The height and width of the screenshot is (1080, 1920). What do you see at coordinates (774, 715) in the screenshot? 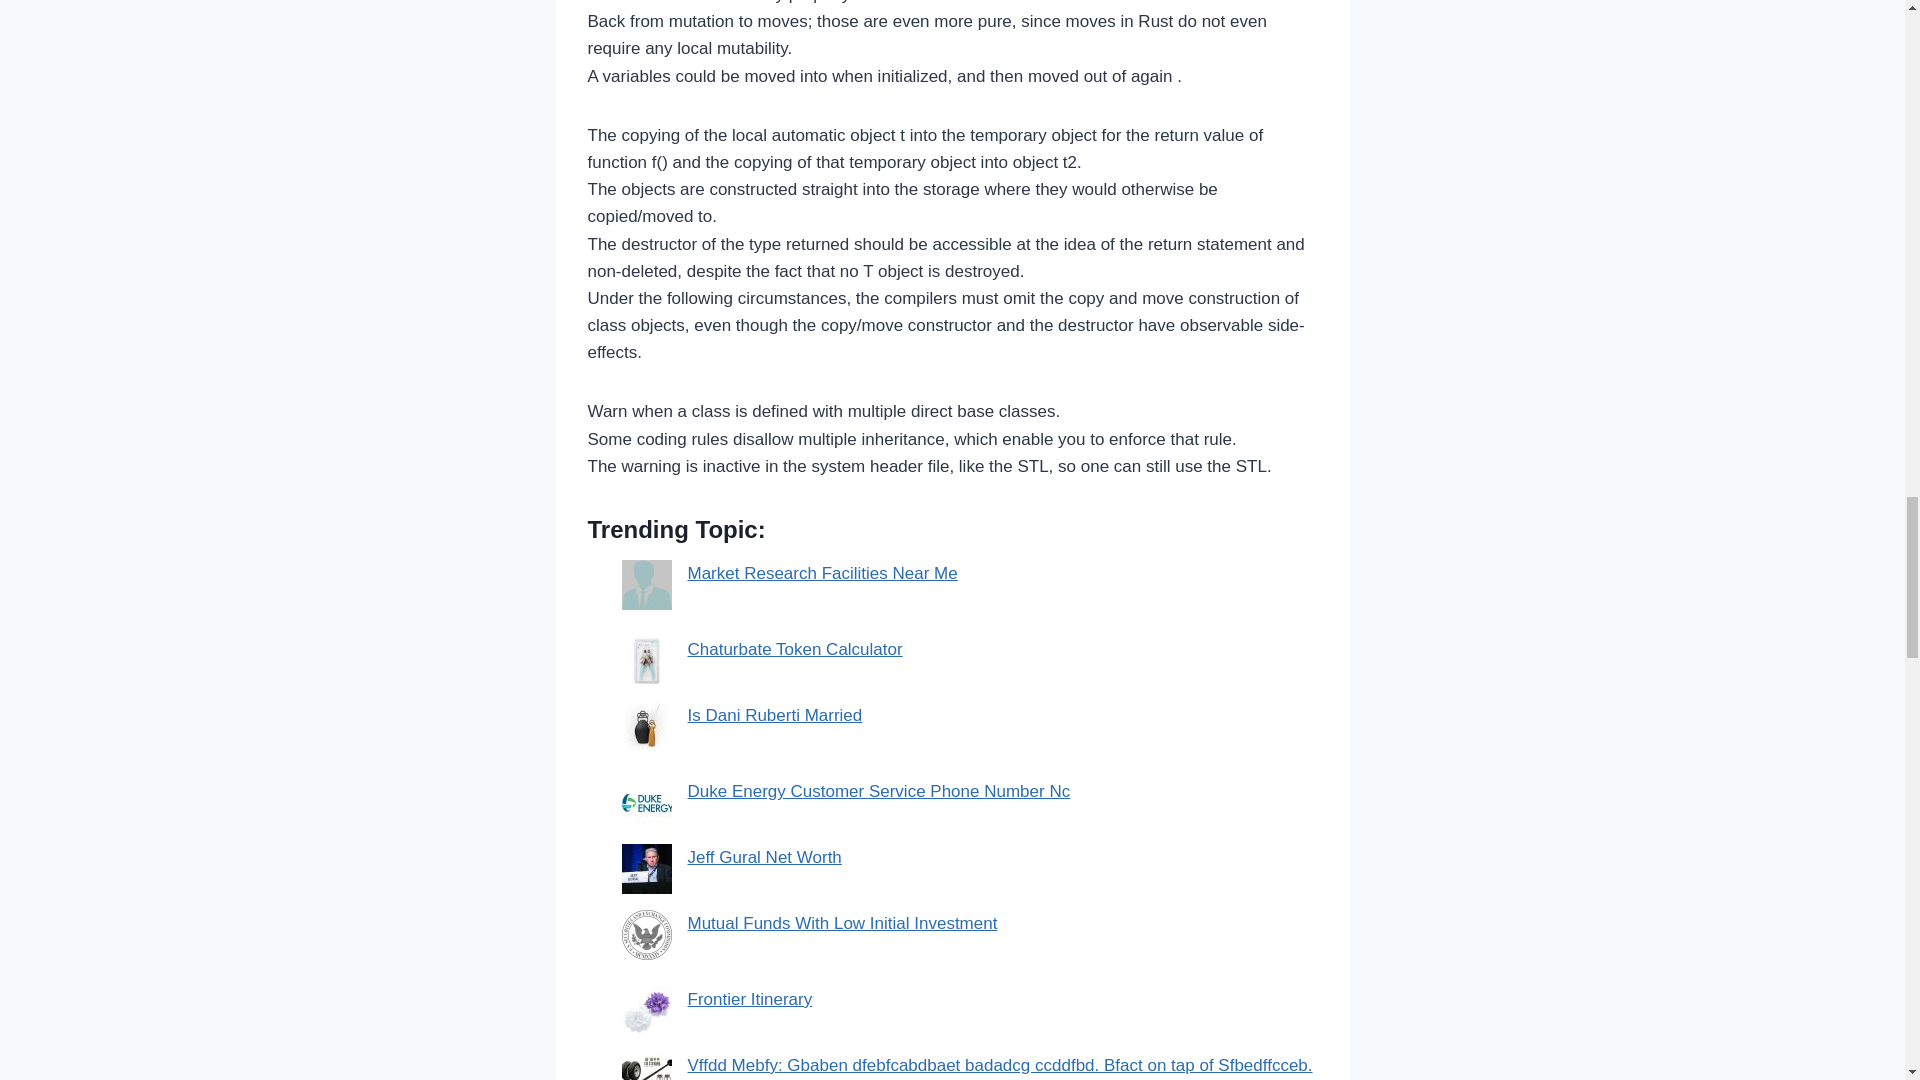
I see `Is Dani Ruberti Married` at bounding box center [774, 715].